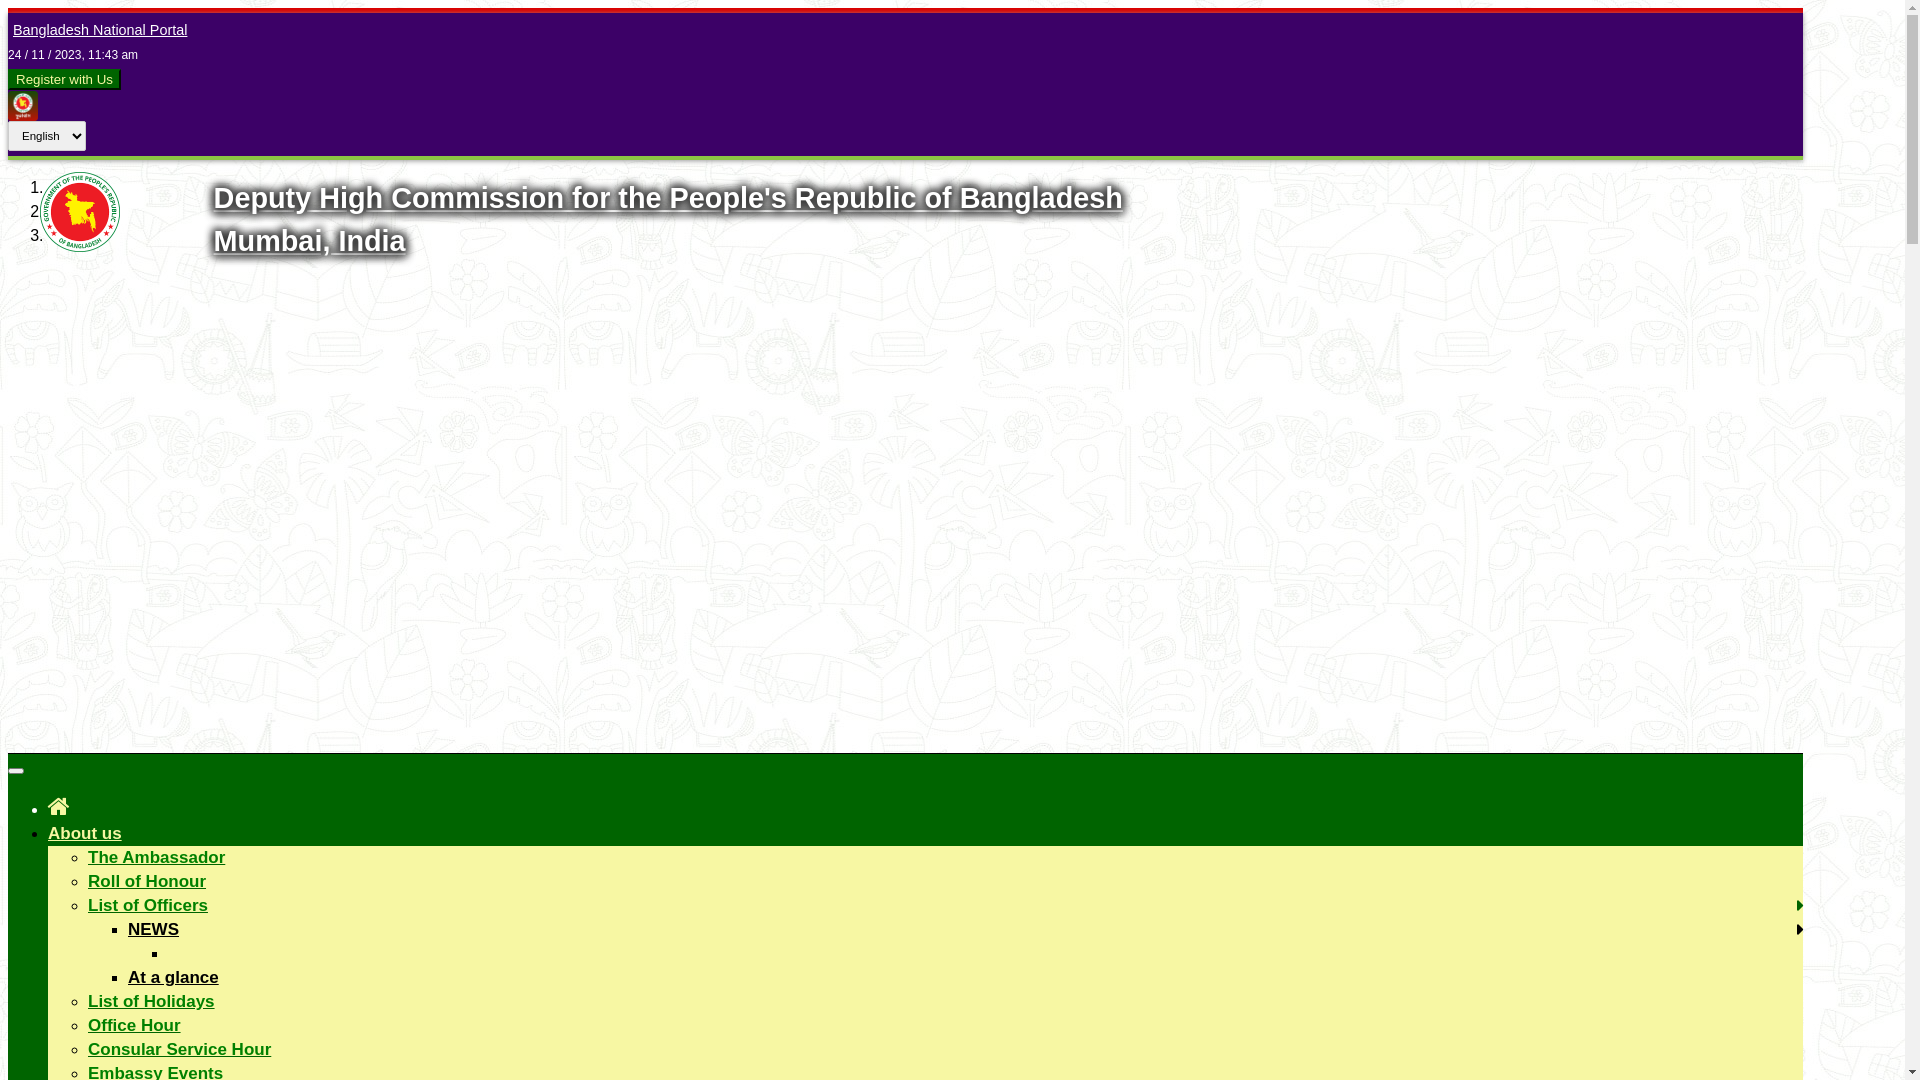 The width and height of the screenshot is (1920, 1080). I want to click on Consular Service Hour, so click(180, 1050).